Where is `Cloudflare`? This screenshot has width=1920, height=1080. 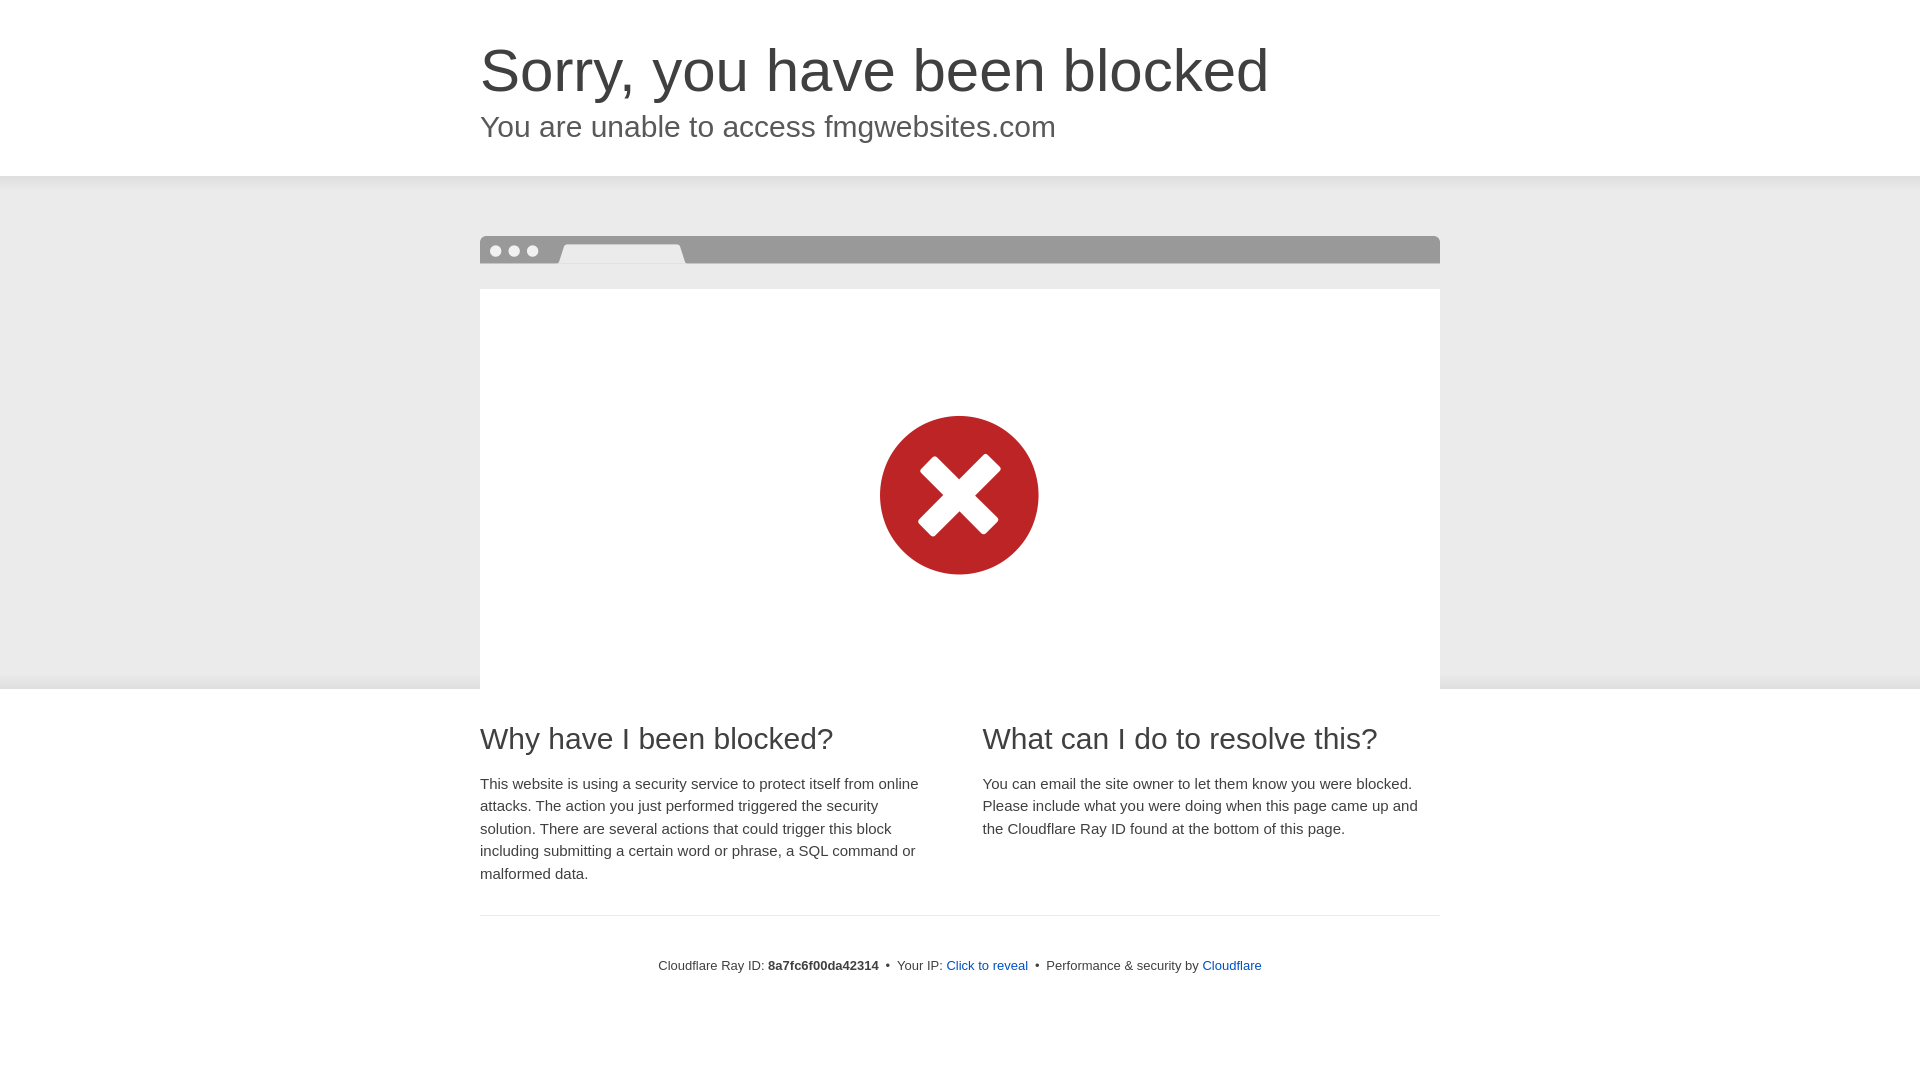
Cloudflare is located at coordinates (1231, 965).